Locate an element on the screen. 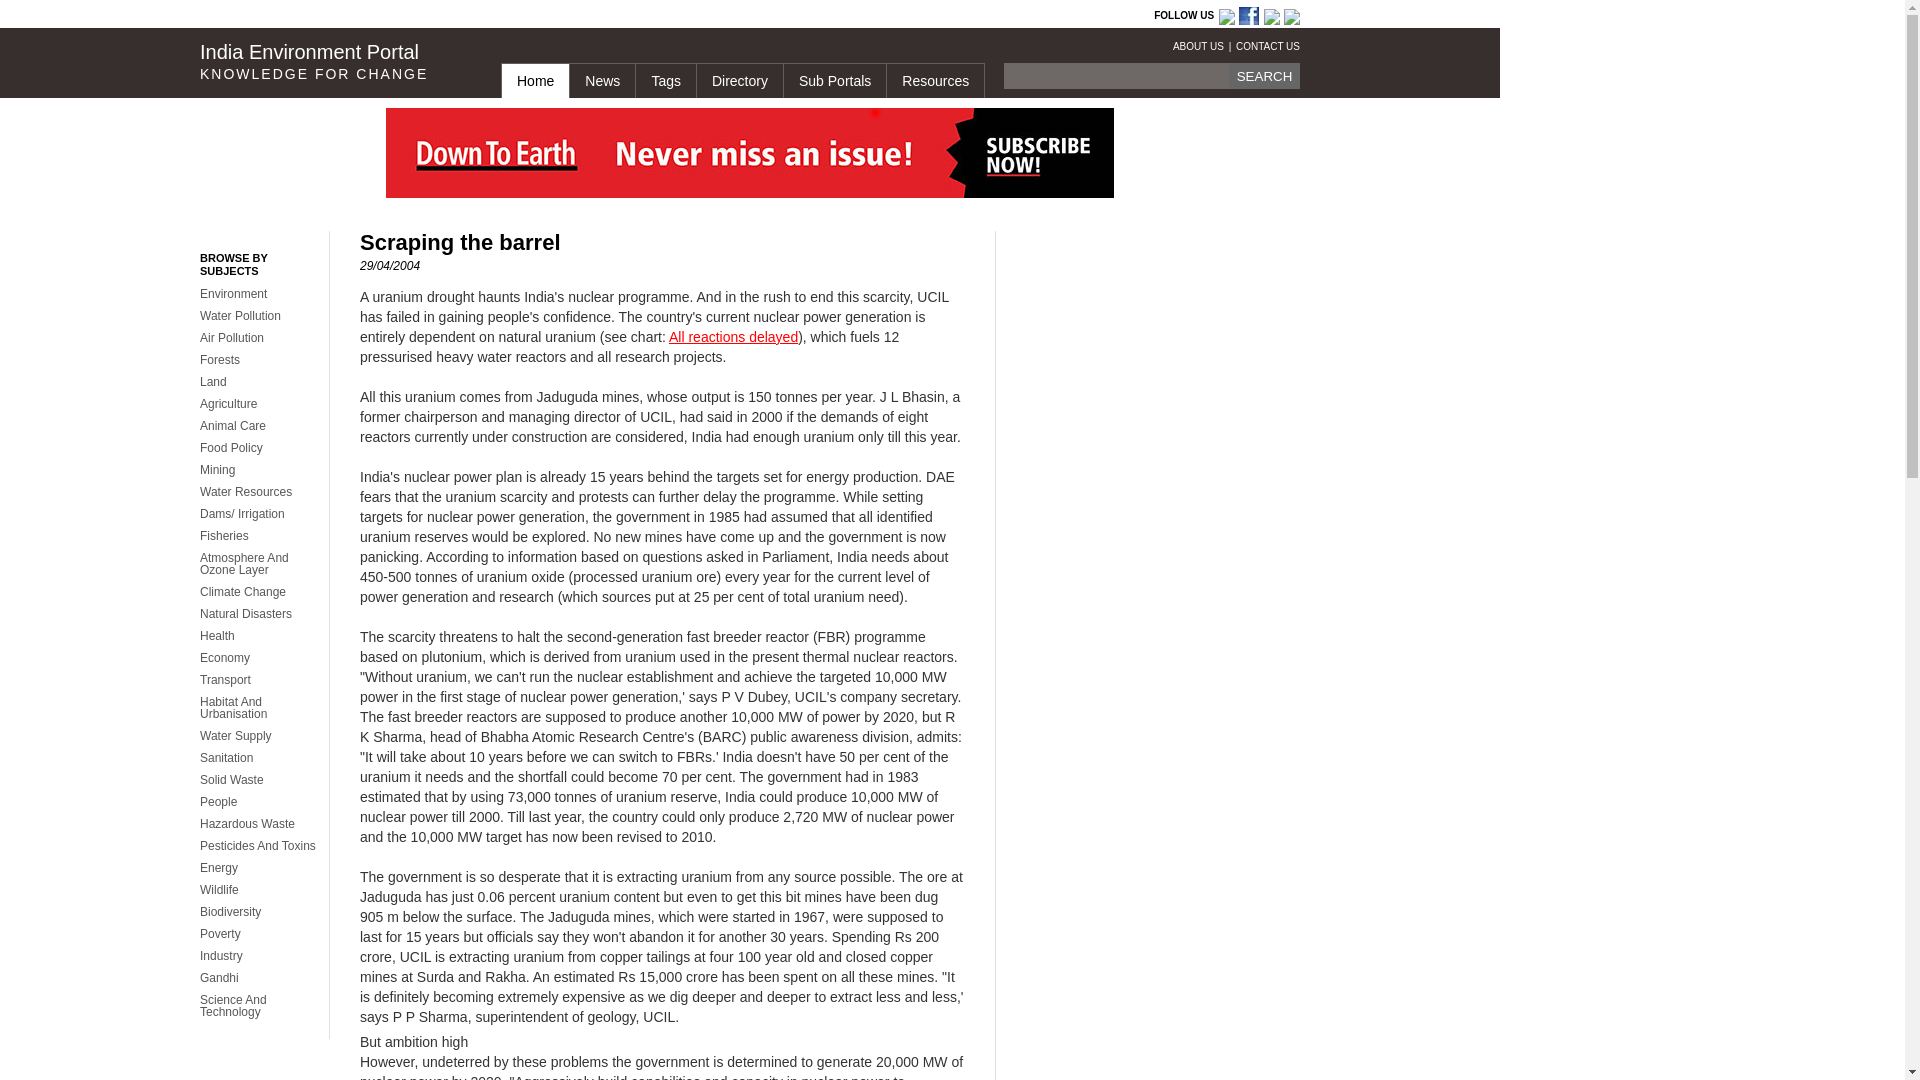  India Environment Portal KNOWLEDGE FOR CHANGE is located at coordinates (334, 62).